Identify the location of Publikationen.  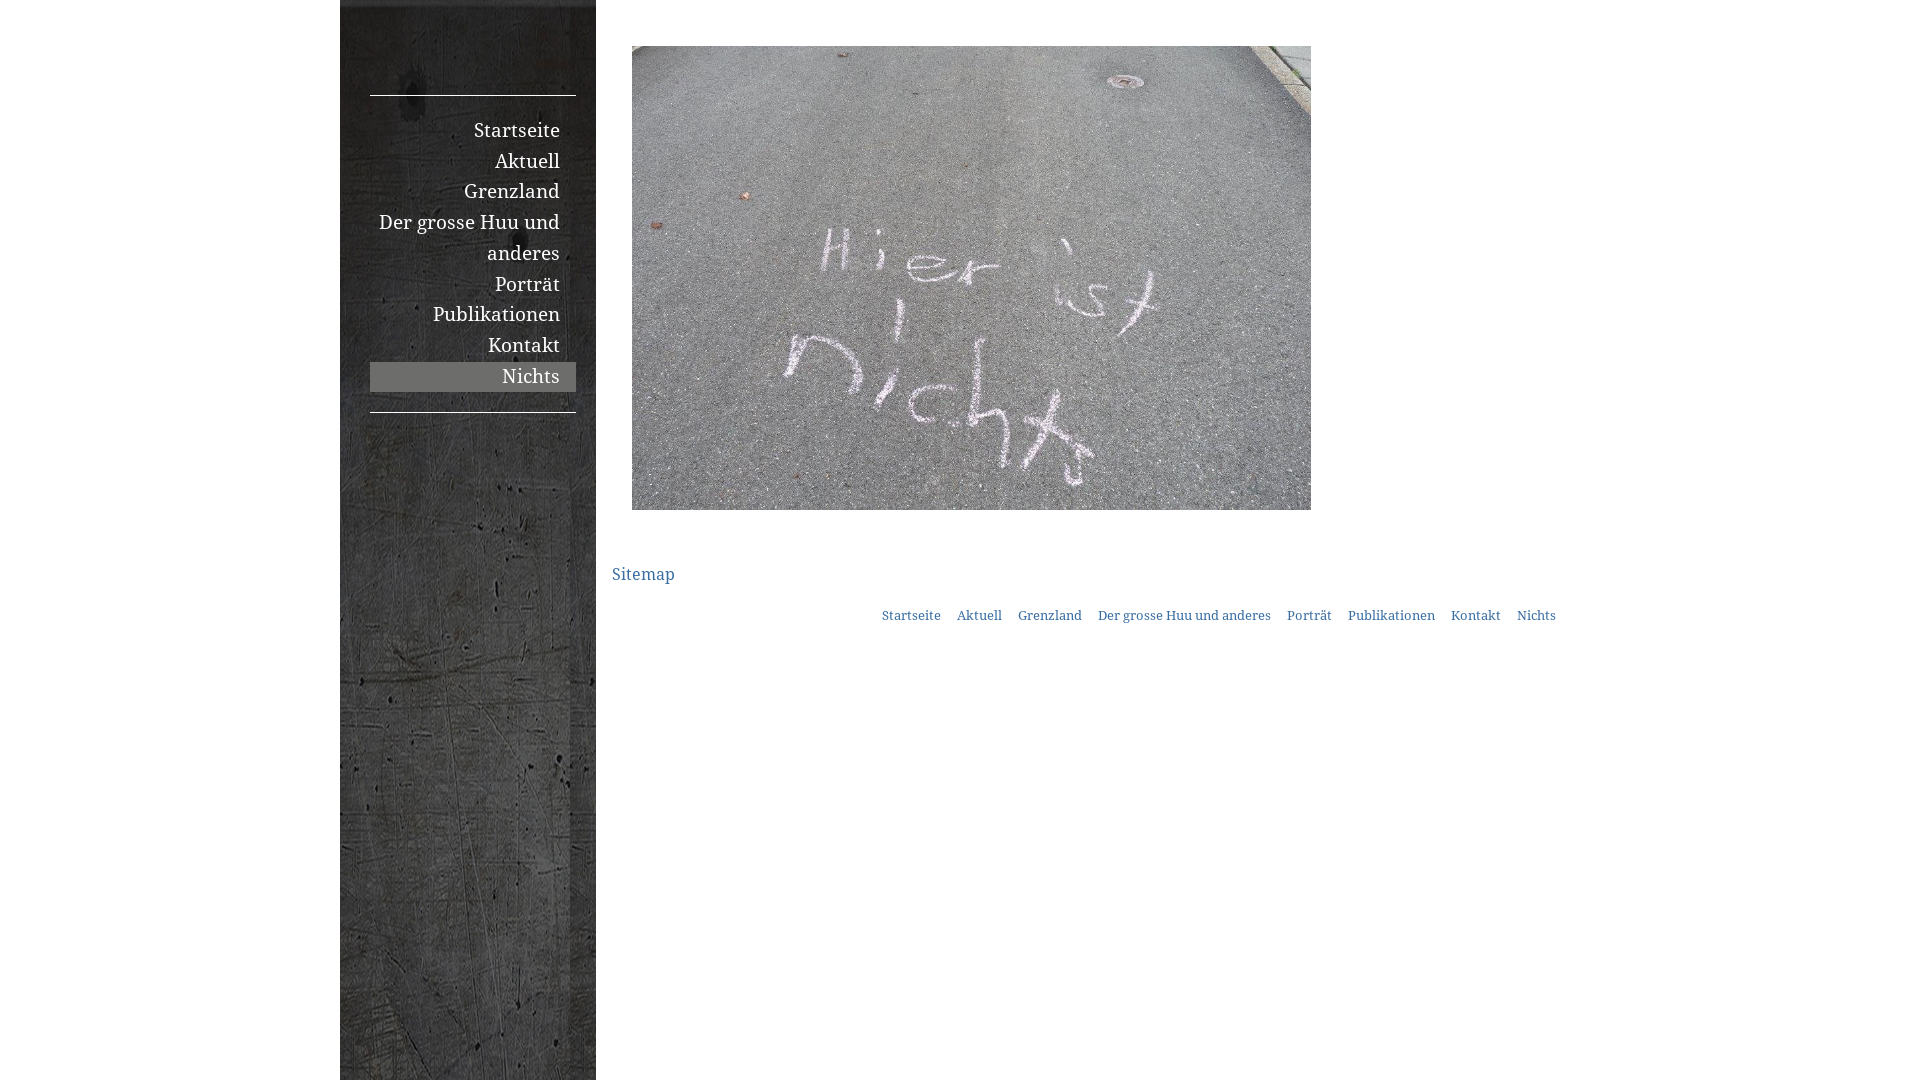
(1392, 616).